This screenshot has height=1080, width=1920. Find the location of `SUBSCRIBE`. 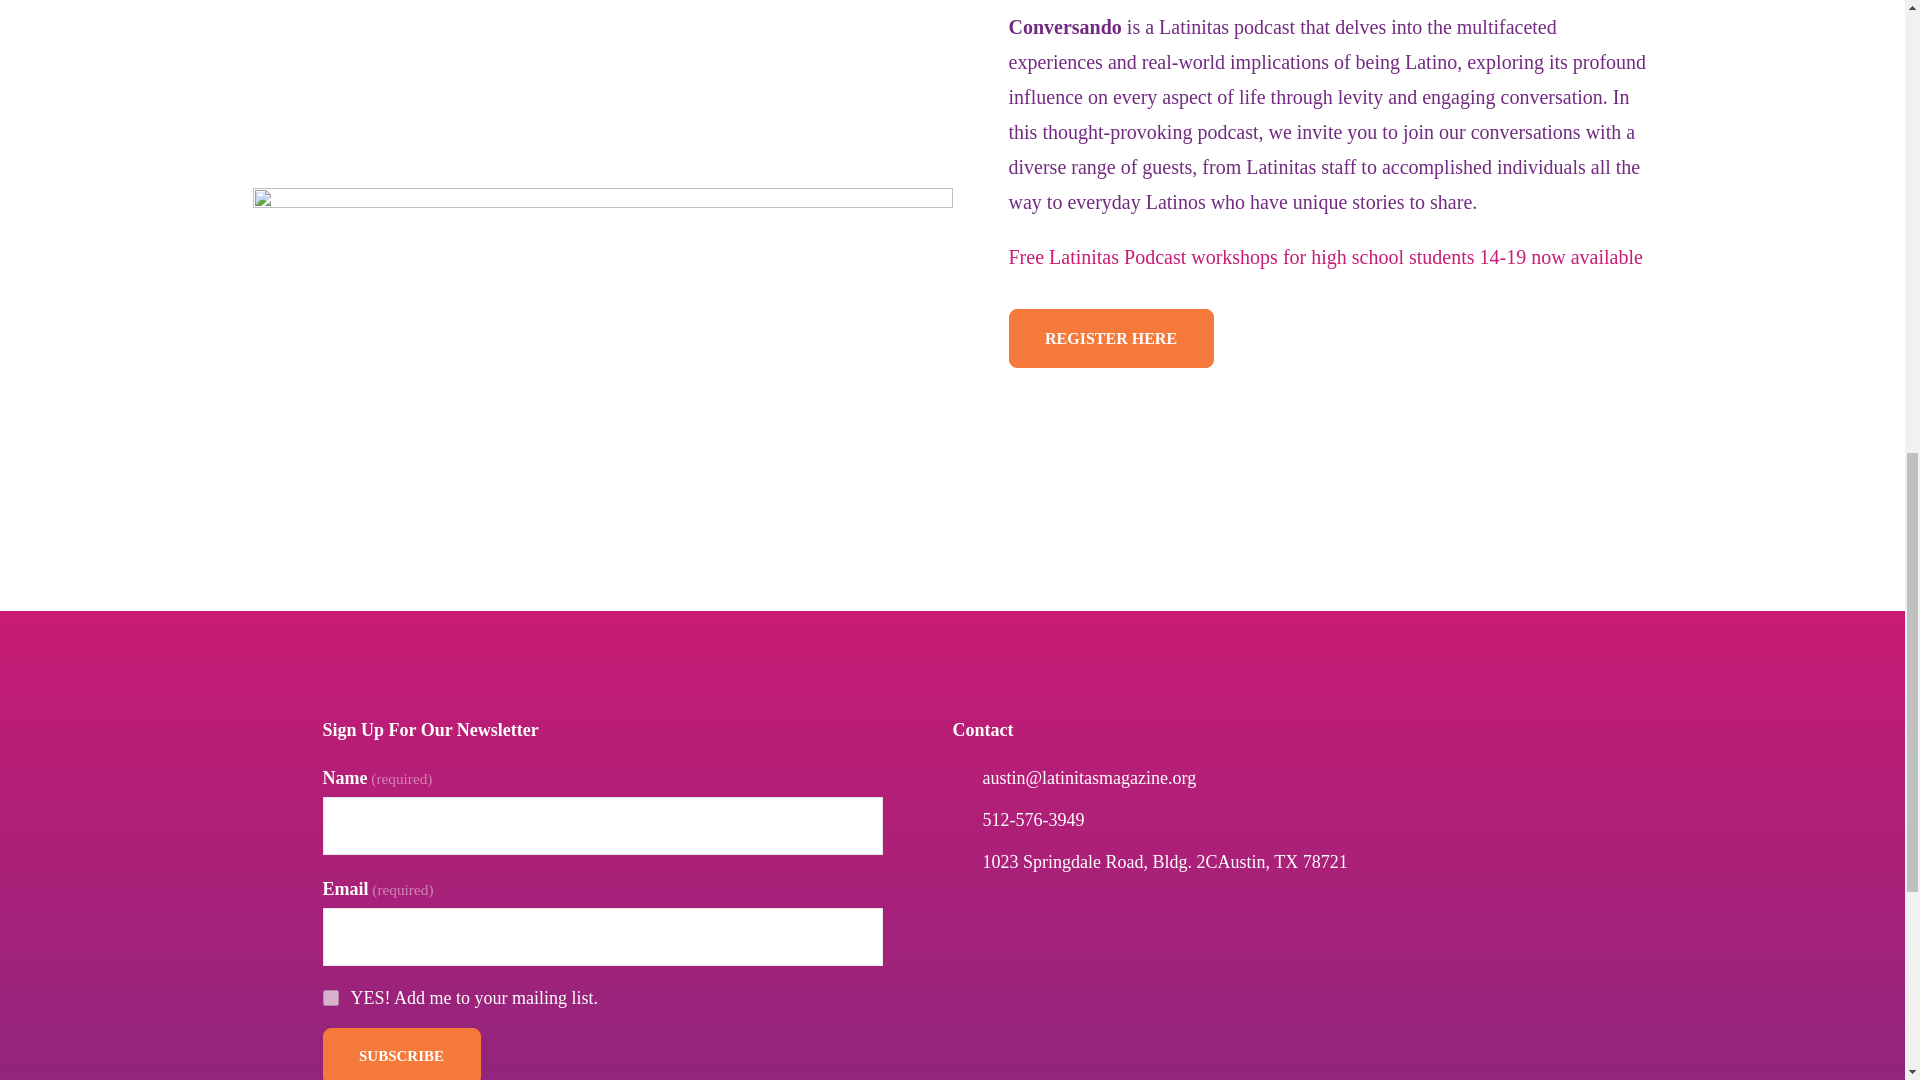

SUBSCRIBE is located at coordinates (401, 1054).